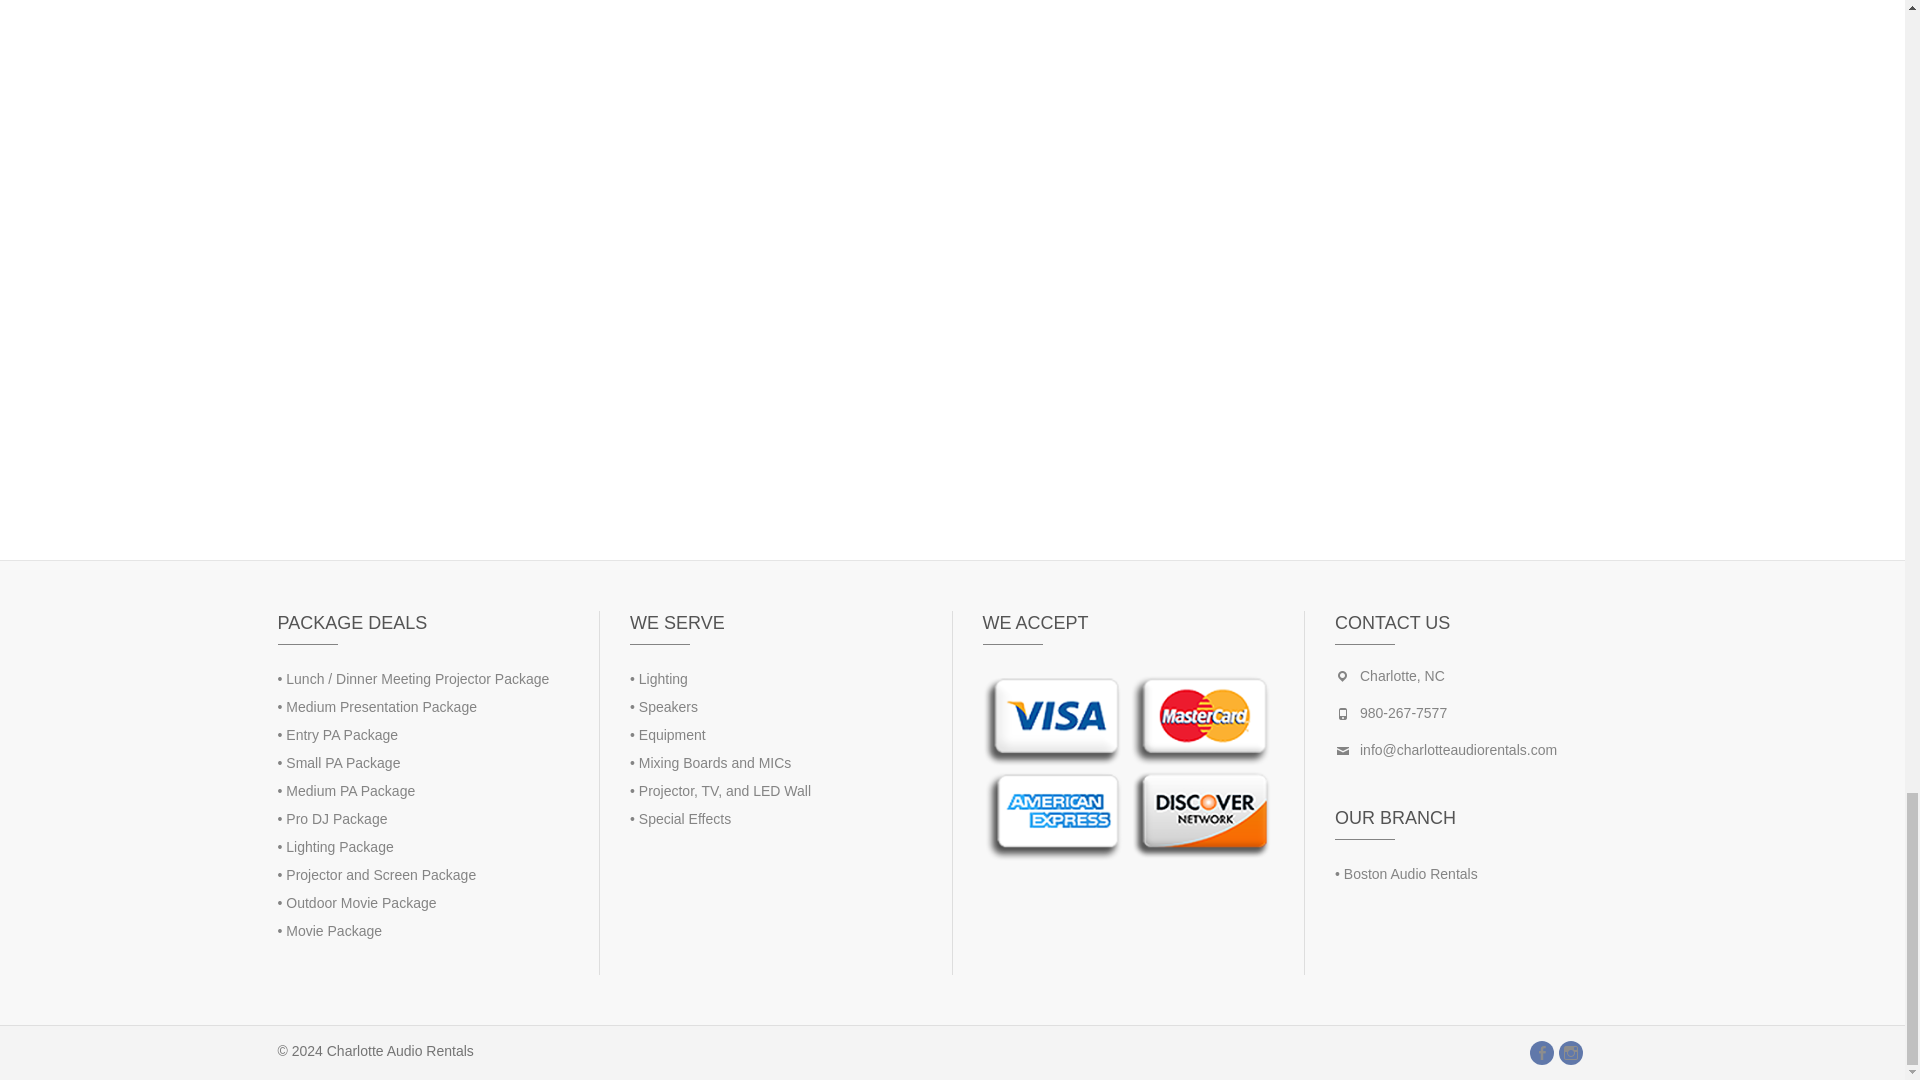 This screenshot has width=1920, height=1080. Describe the element at coordinates (336, 819) in the screenshot. I see `Pro DJ Package` at that location.